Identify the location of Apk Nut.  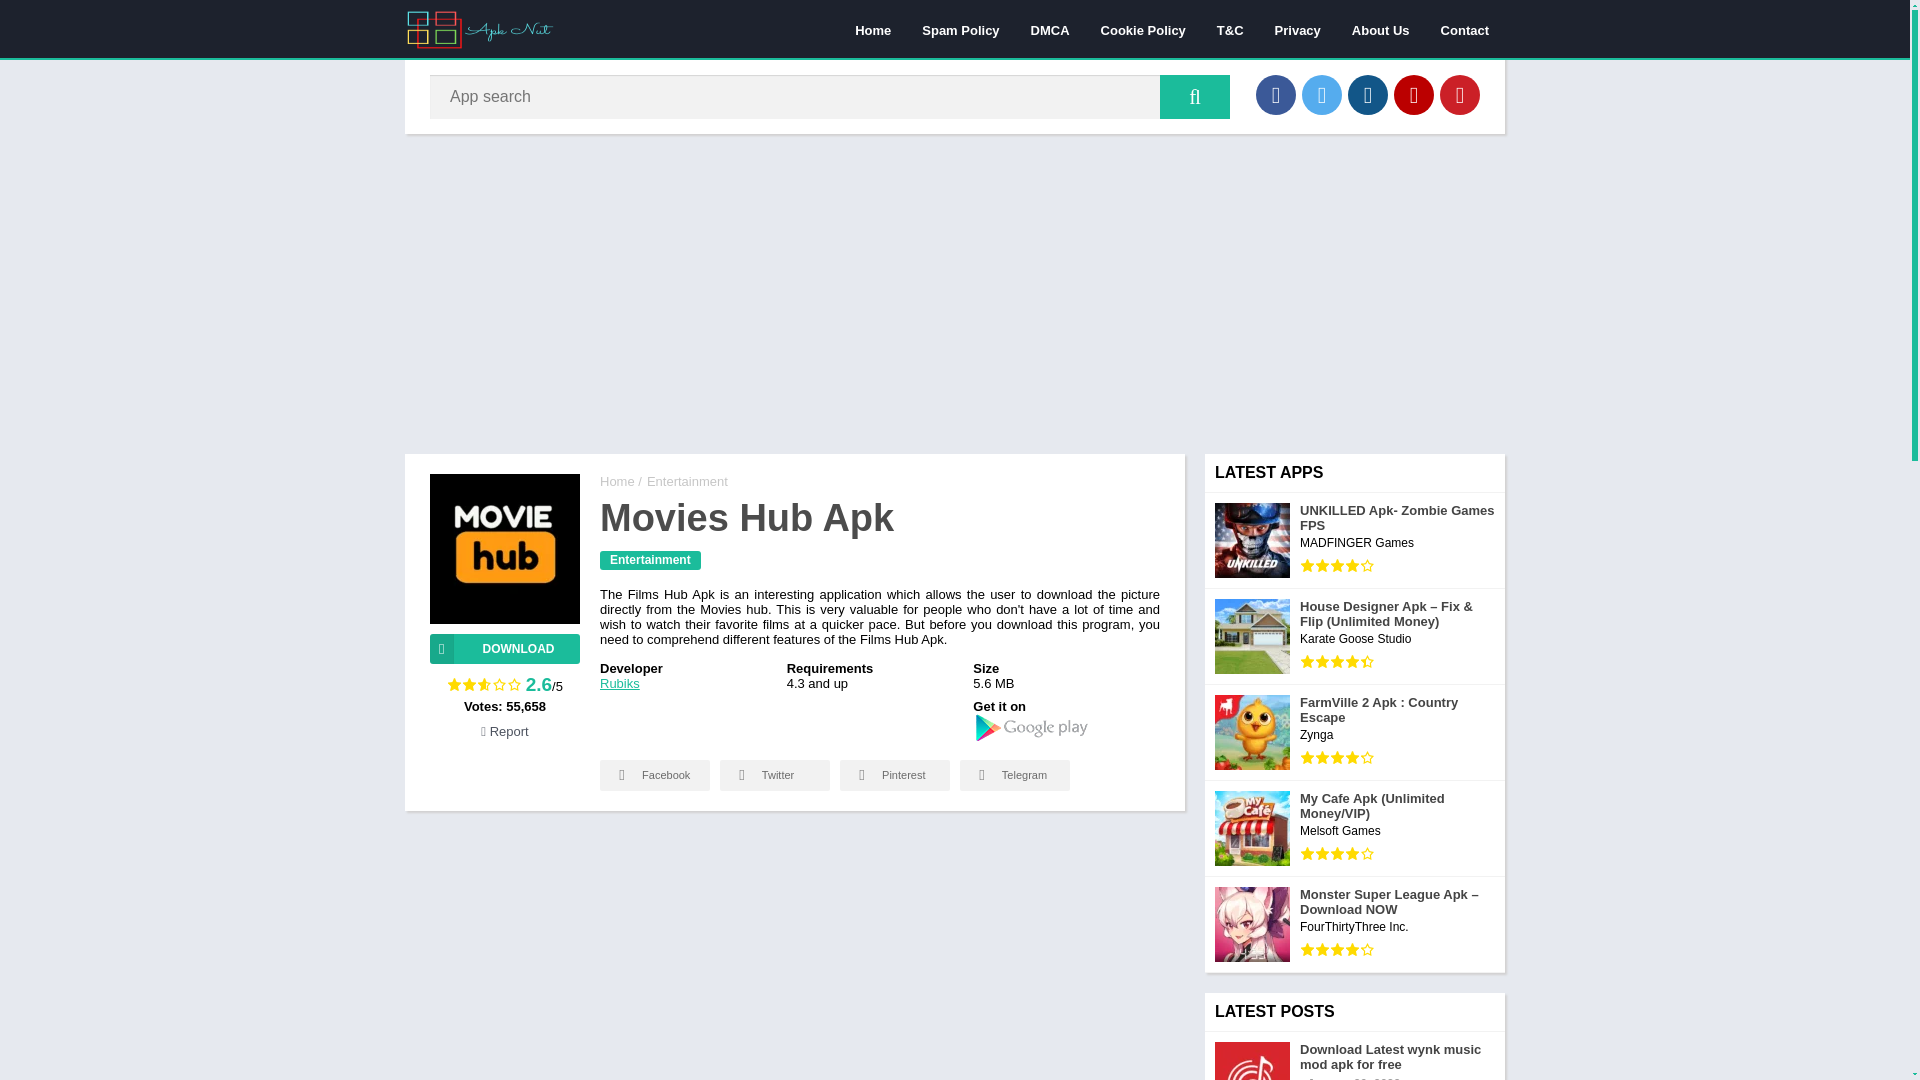
(617, 482).